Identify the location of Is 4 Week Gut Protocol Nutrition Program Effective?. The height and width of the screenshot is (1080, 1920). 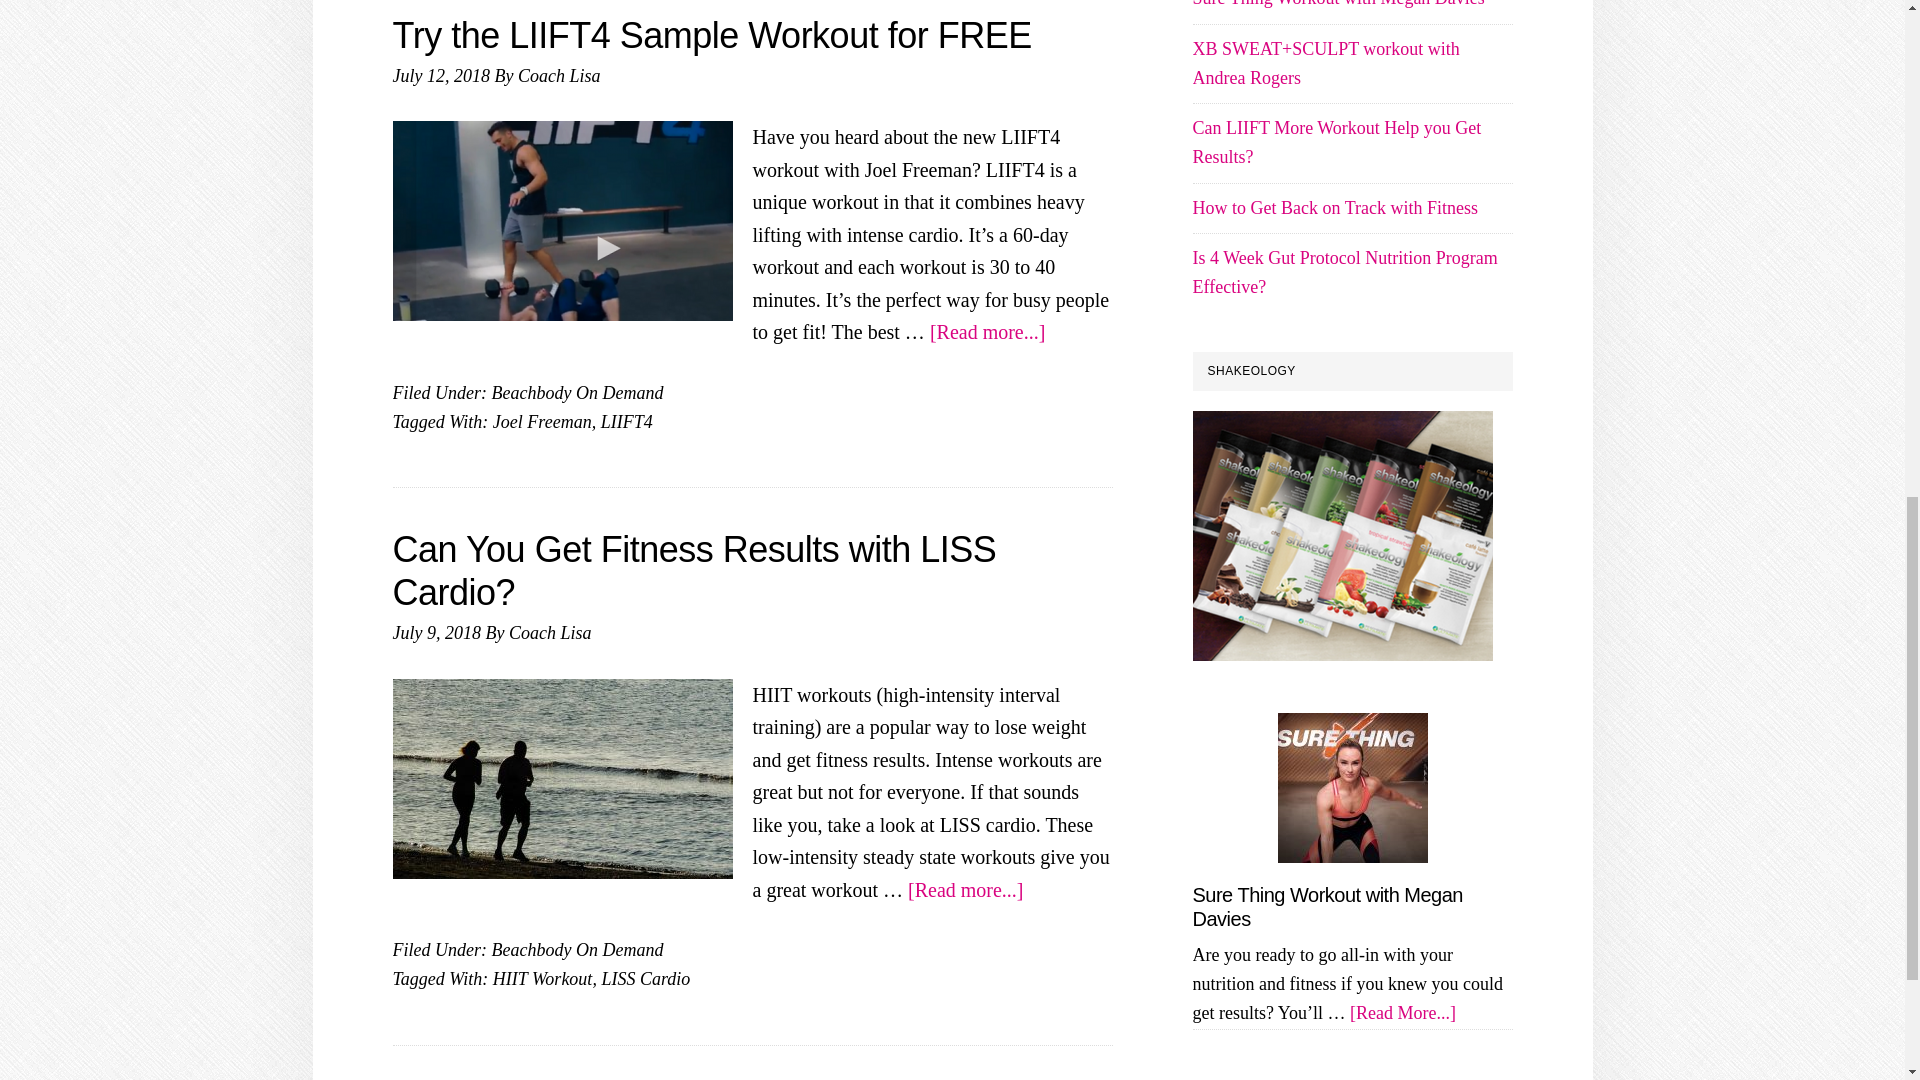
(1344, 272).